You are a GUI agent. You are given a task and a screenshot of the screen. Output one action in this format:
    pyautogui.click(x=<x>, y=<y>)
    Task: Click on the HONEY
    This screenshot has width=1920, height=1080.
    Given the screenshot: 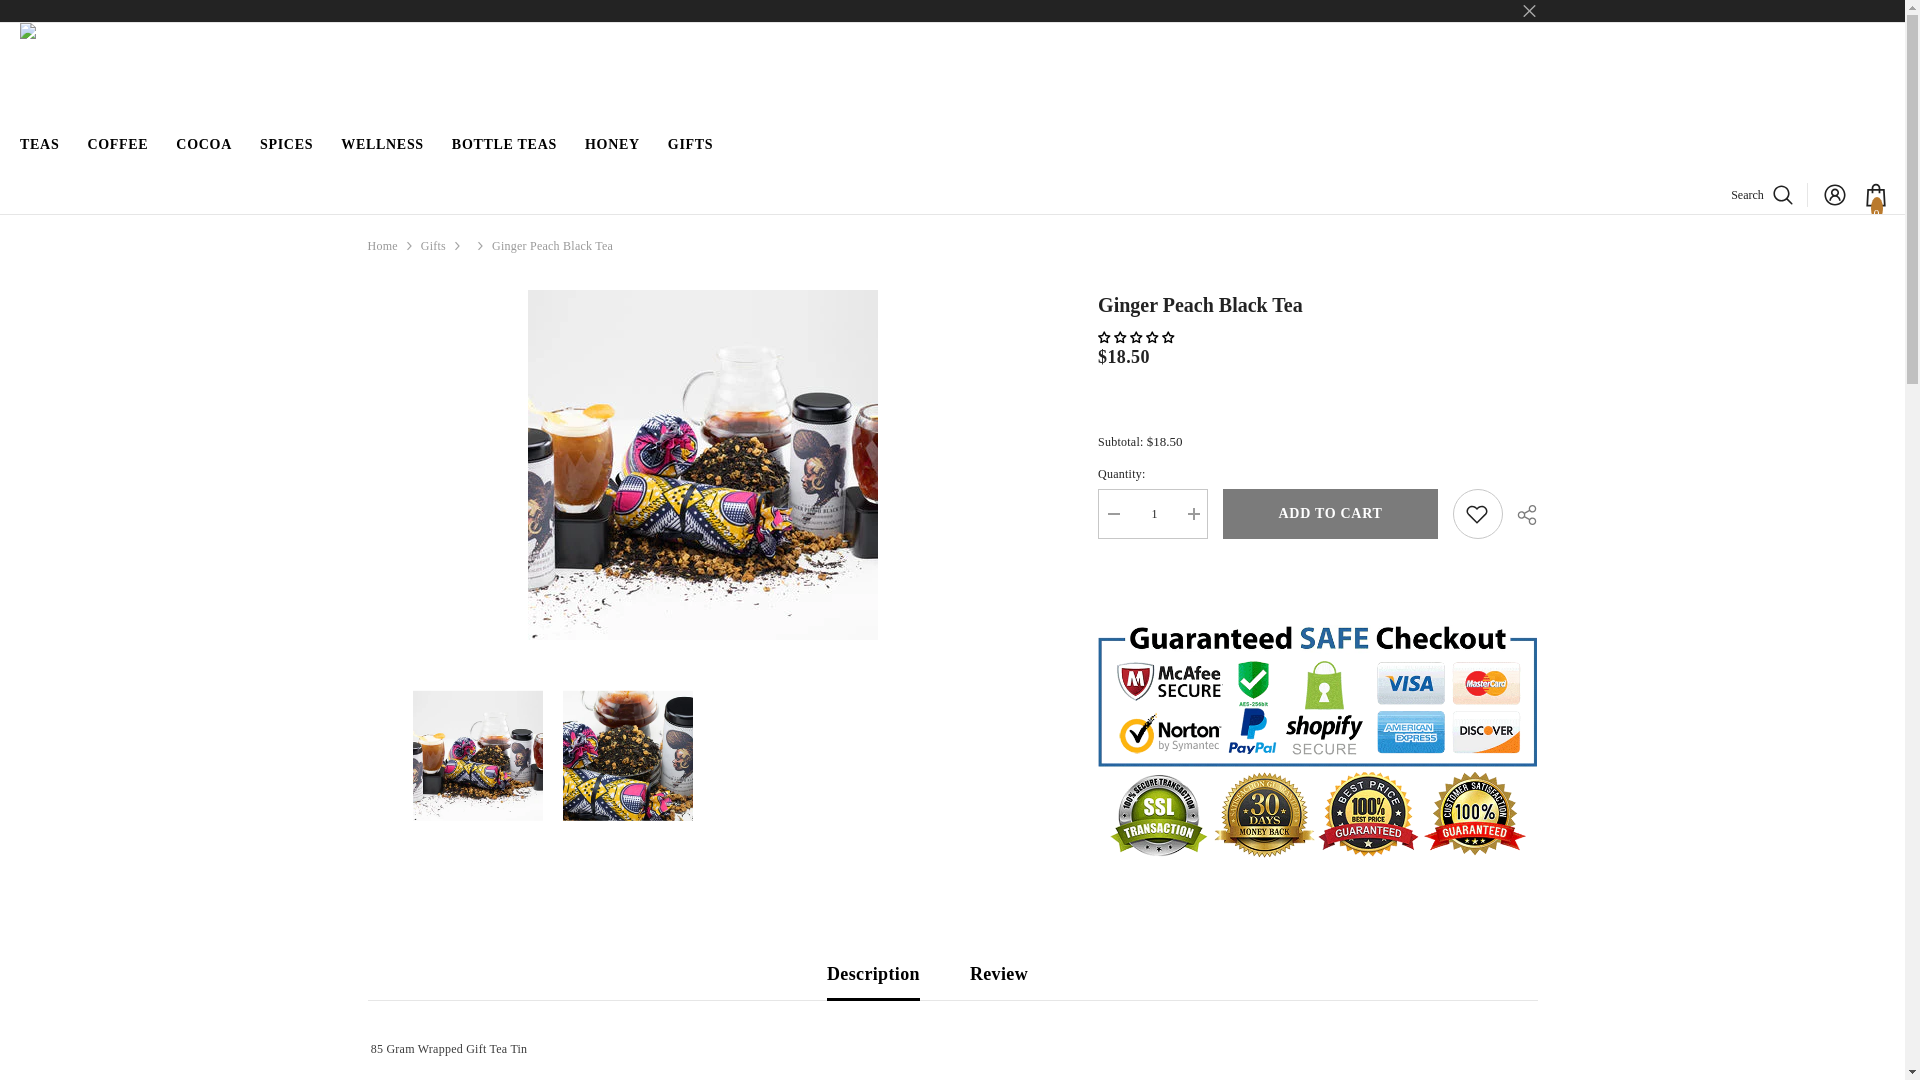 What is the action you would take?
    pyautogui.click(x=612, y=154)
    